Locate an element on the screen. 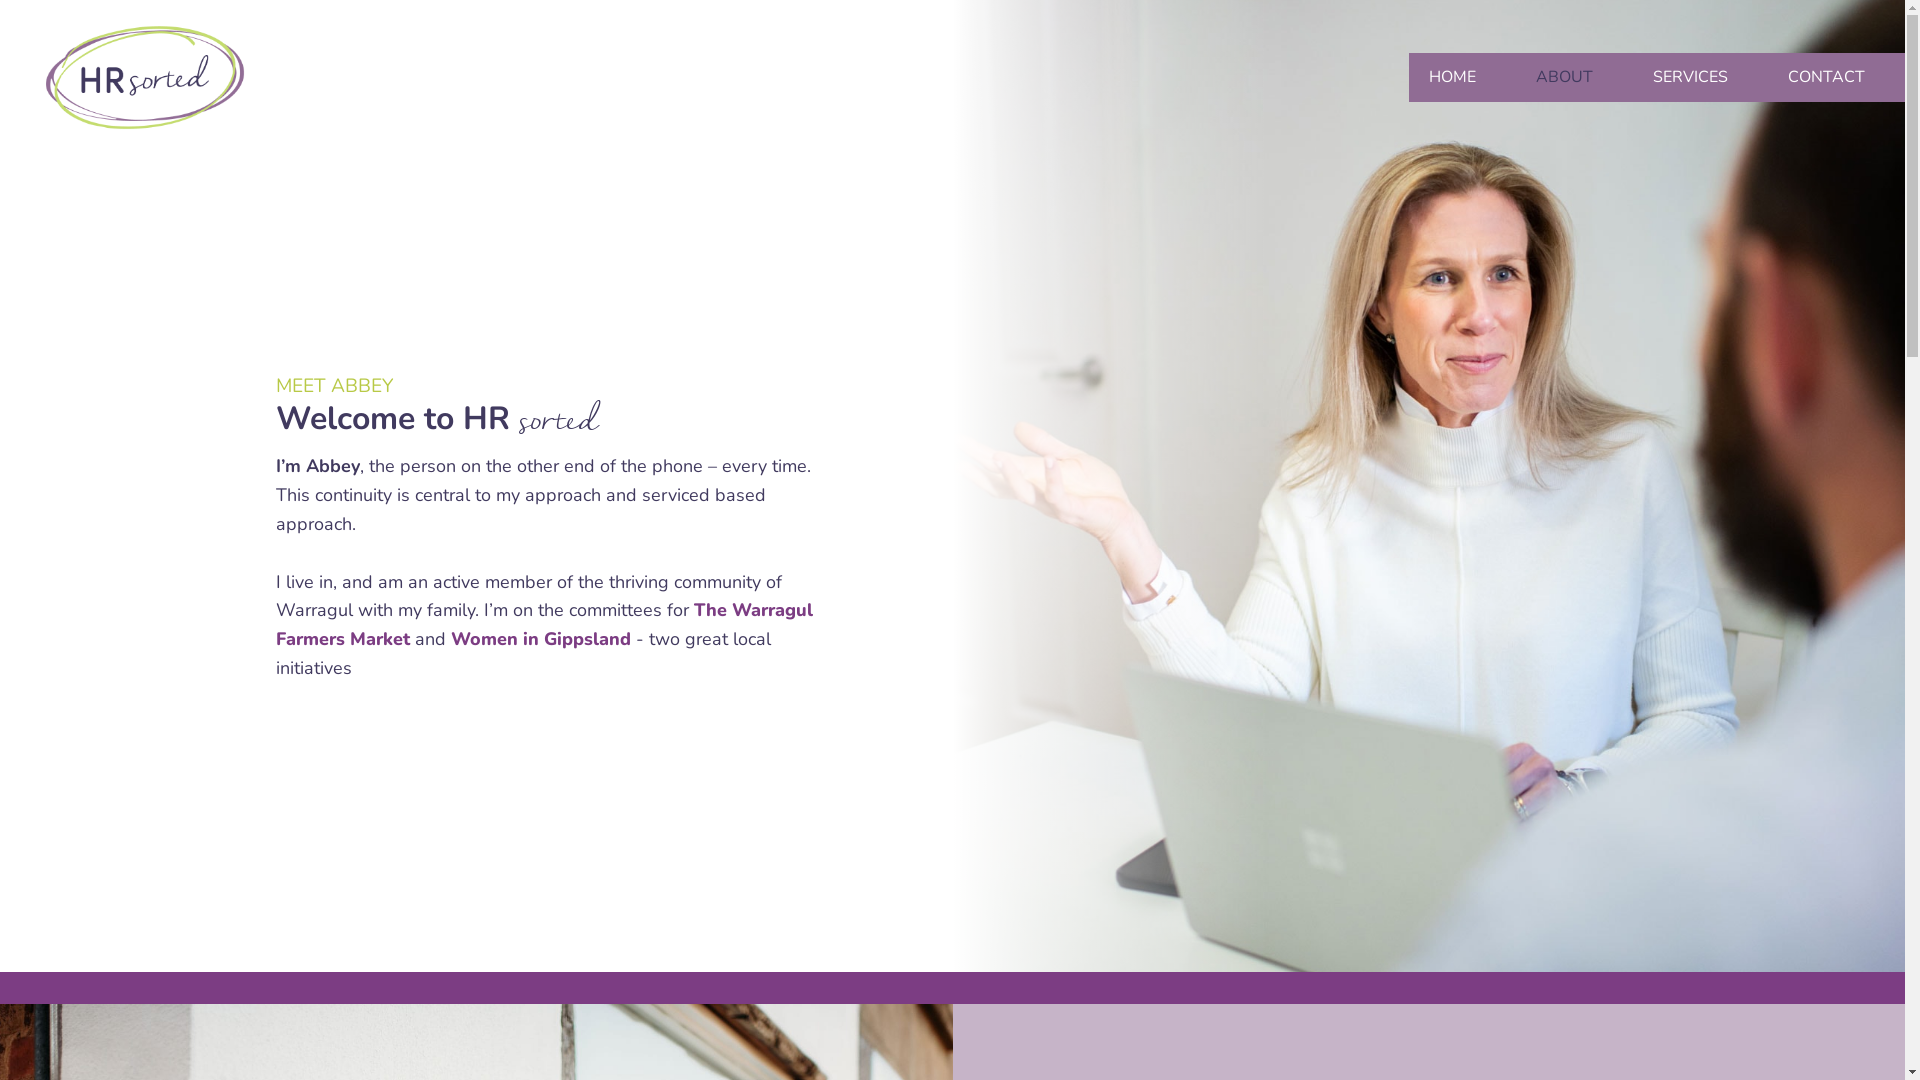 The height and width of the screenshot is (1080, 1920). HOME is located at coordinates (1462, 78).